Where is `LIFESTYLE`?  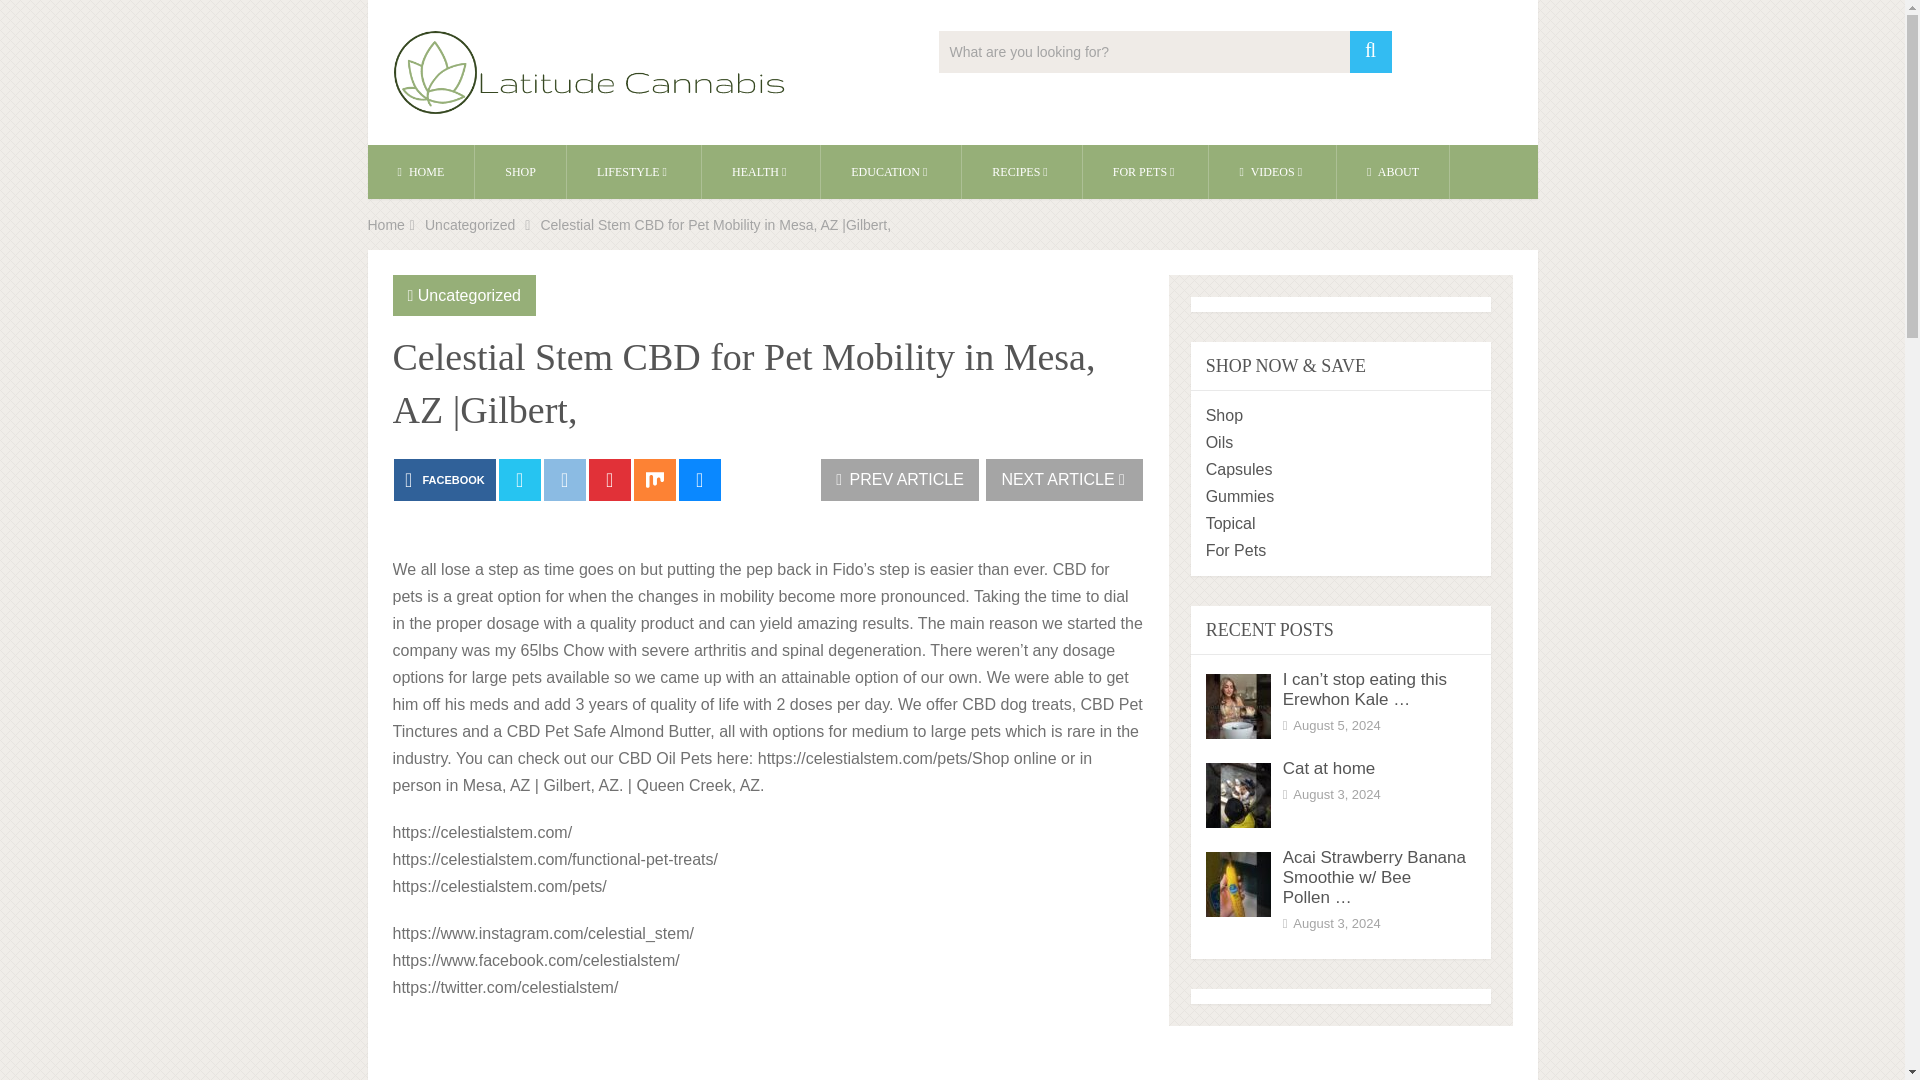 LIFESTYLE is located at coordinates (633, 171).